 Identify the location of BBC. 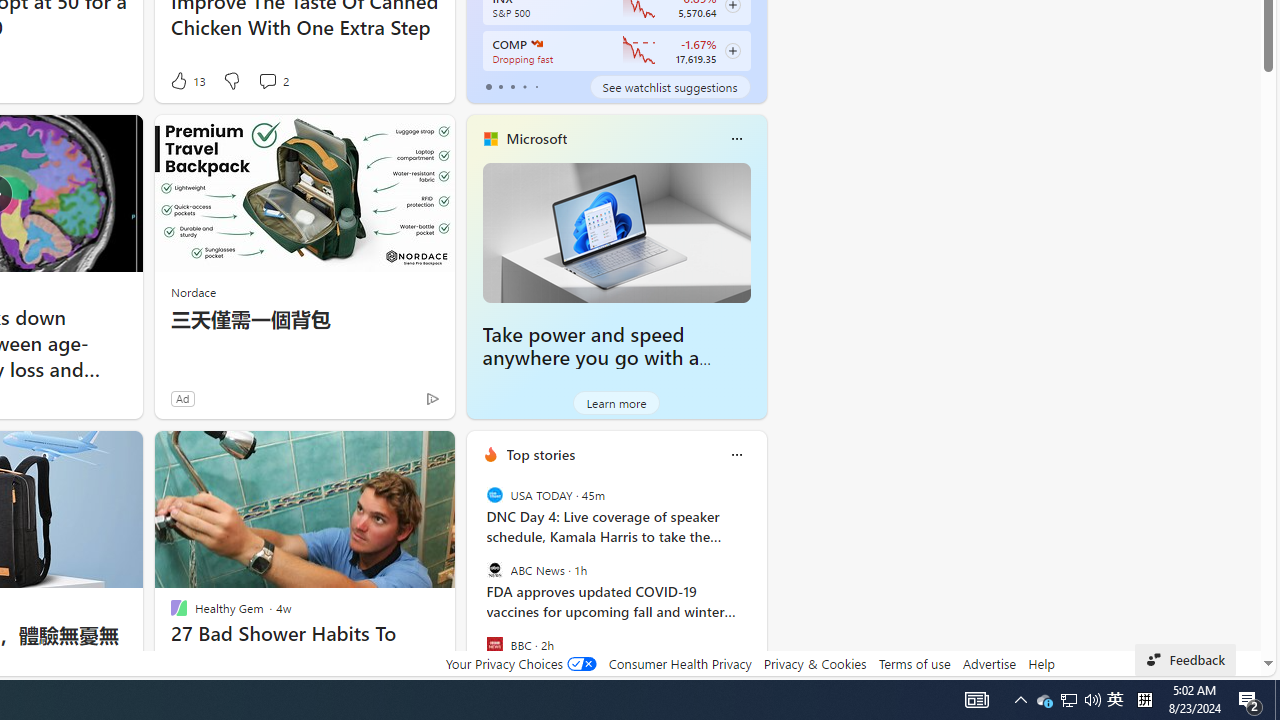
(494, 644).